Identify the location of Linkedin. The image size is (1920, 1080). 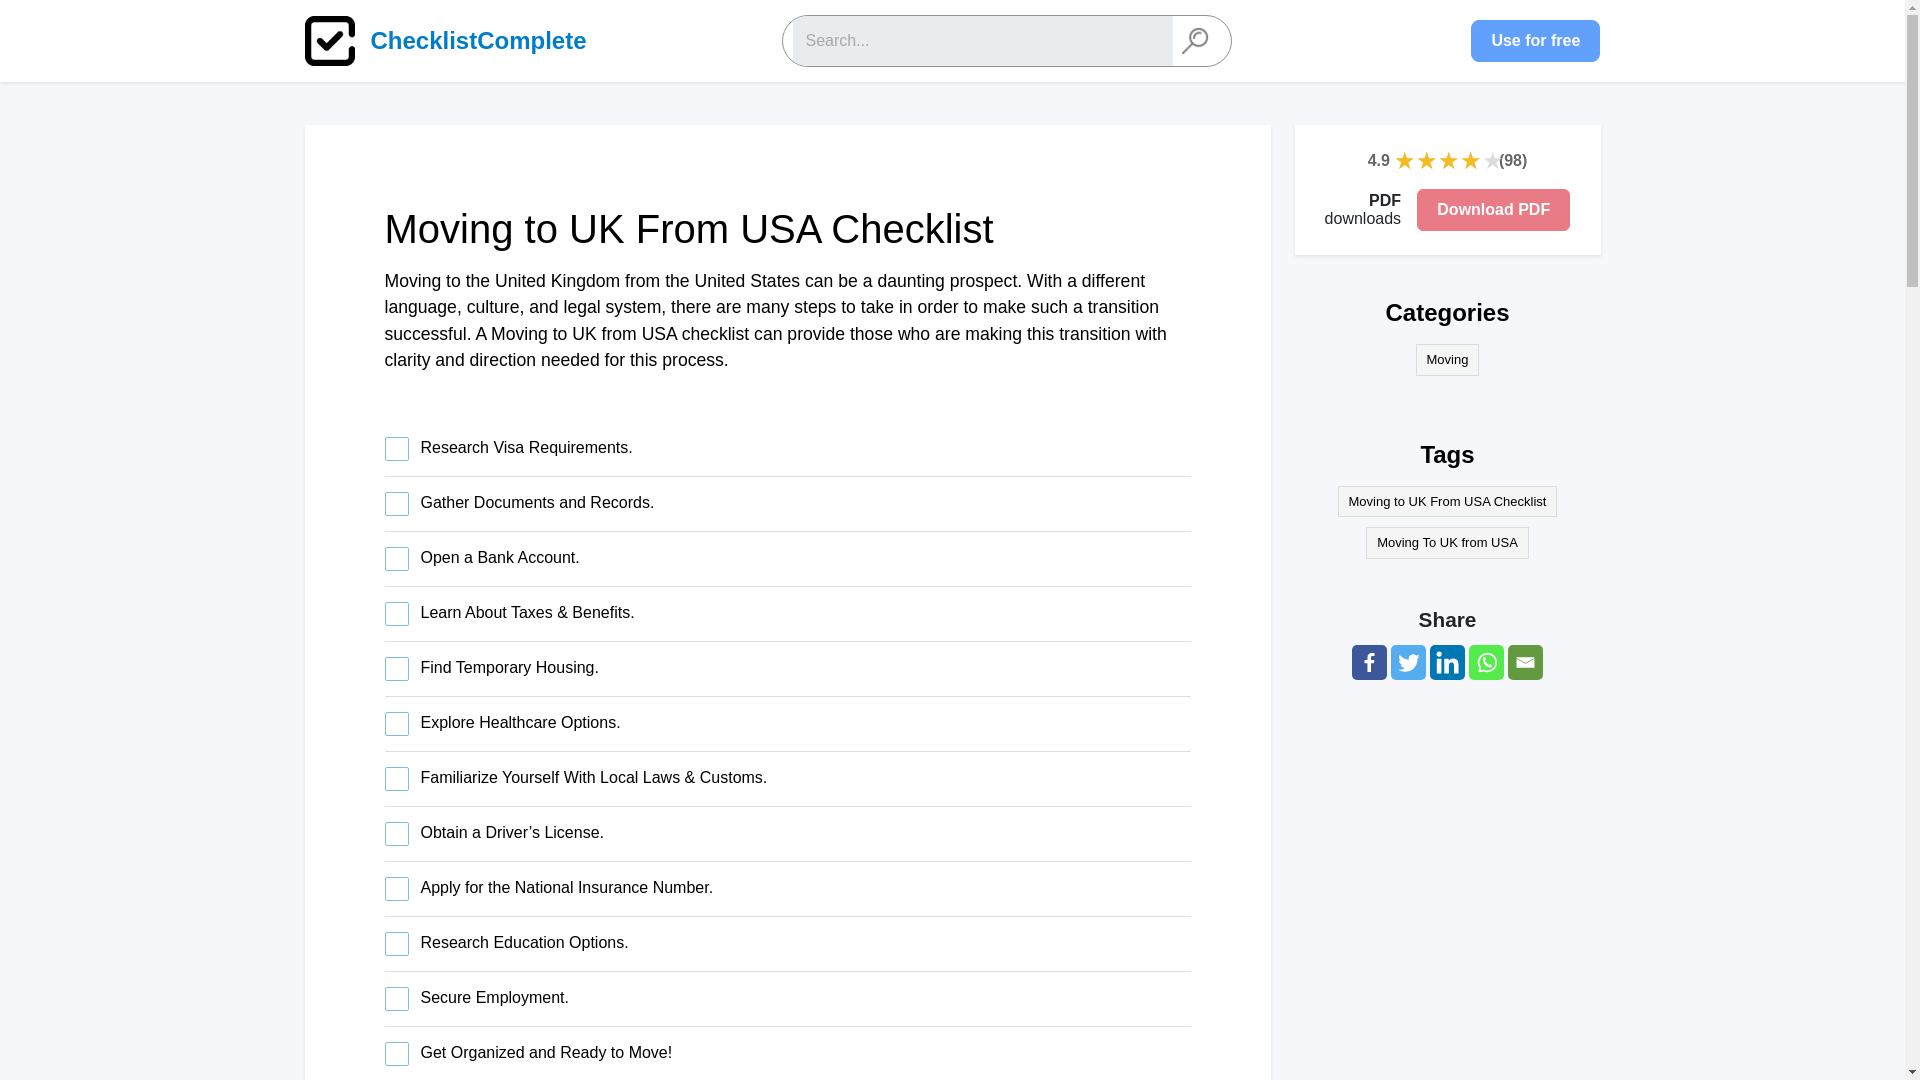
(1447, 662).